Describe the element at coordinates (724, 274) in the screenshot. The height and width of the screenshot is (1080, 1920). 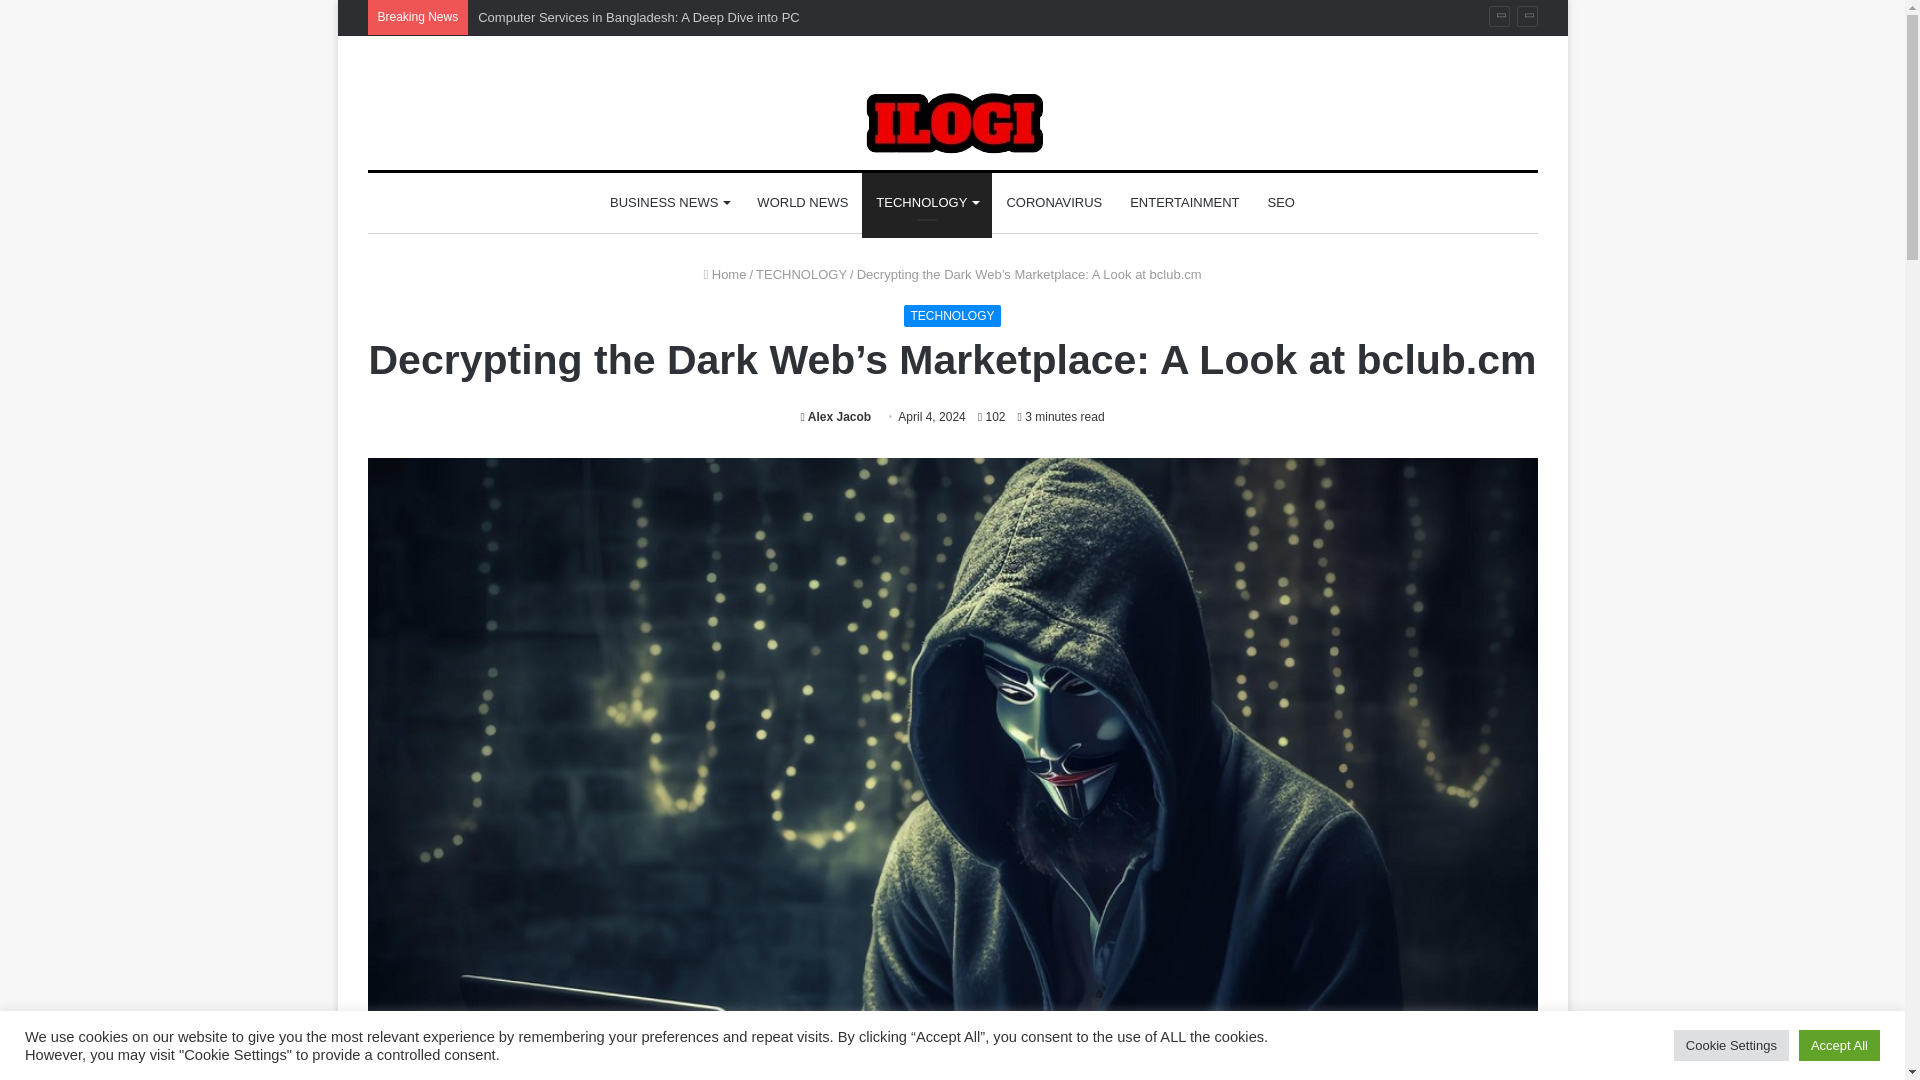
I see `Home` at that location.